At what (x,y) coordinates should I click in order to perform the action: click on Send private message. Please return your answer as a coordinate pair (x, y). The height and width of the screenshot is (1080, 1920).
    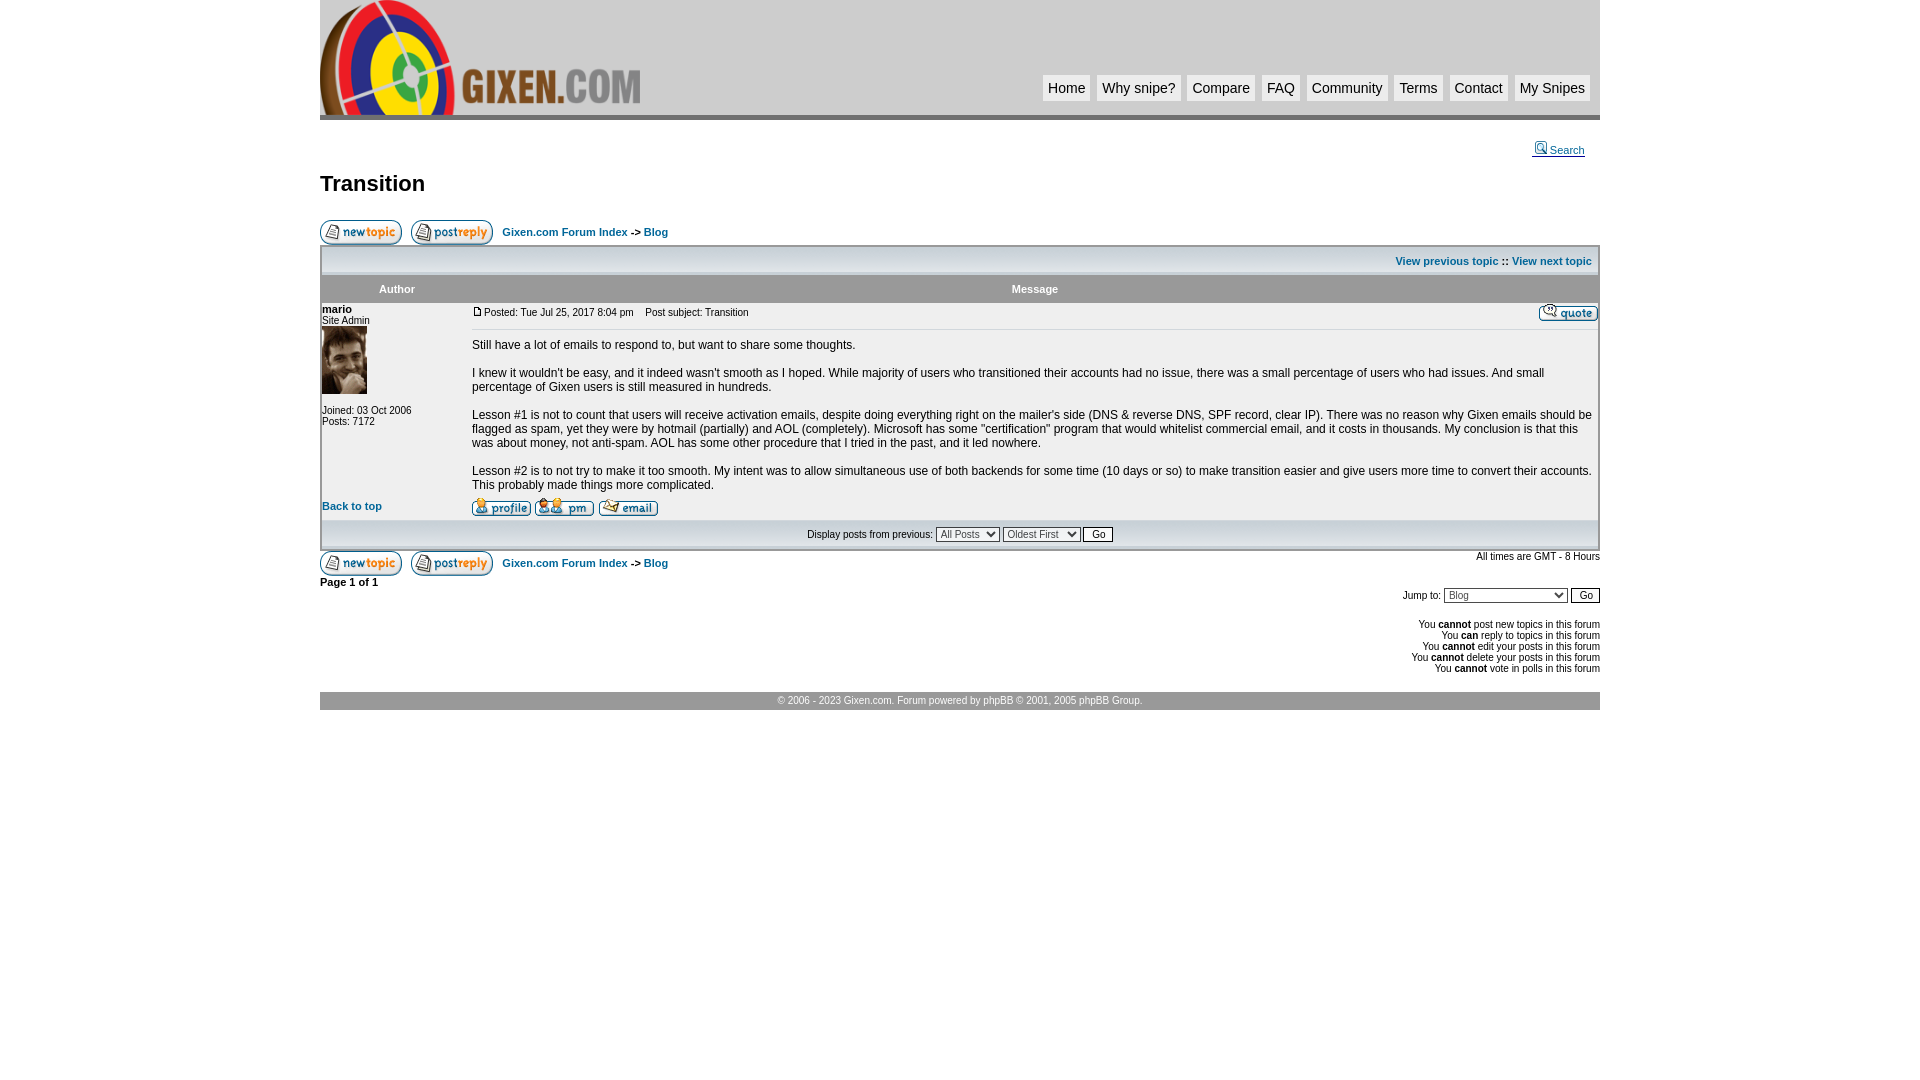
    Looking at the image, I should click on (564, 506).